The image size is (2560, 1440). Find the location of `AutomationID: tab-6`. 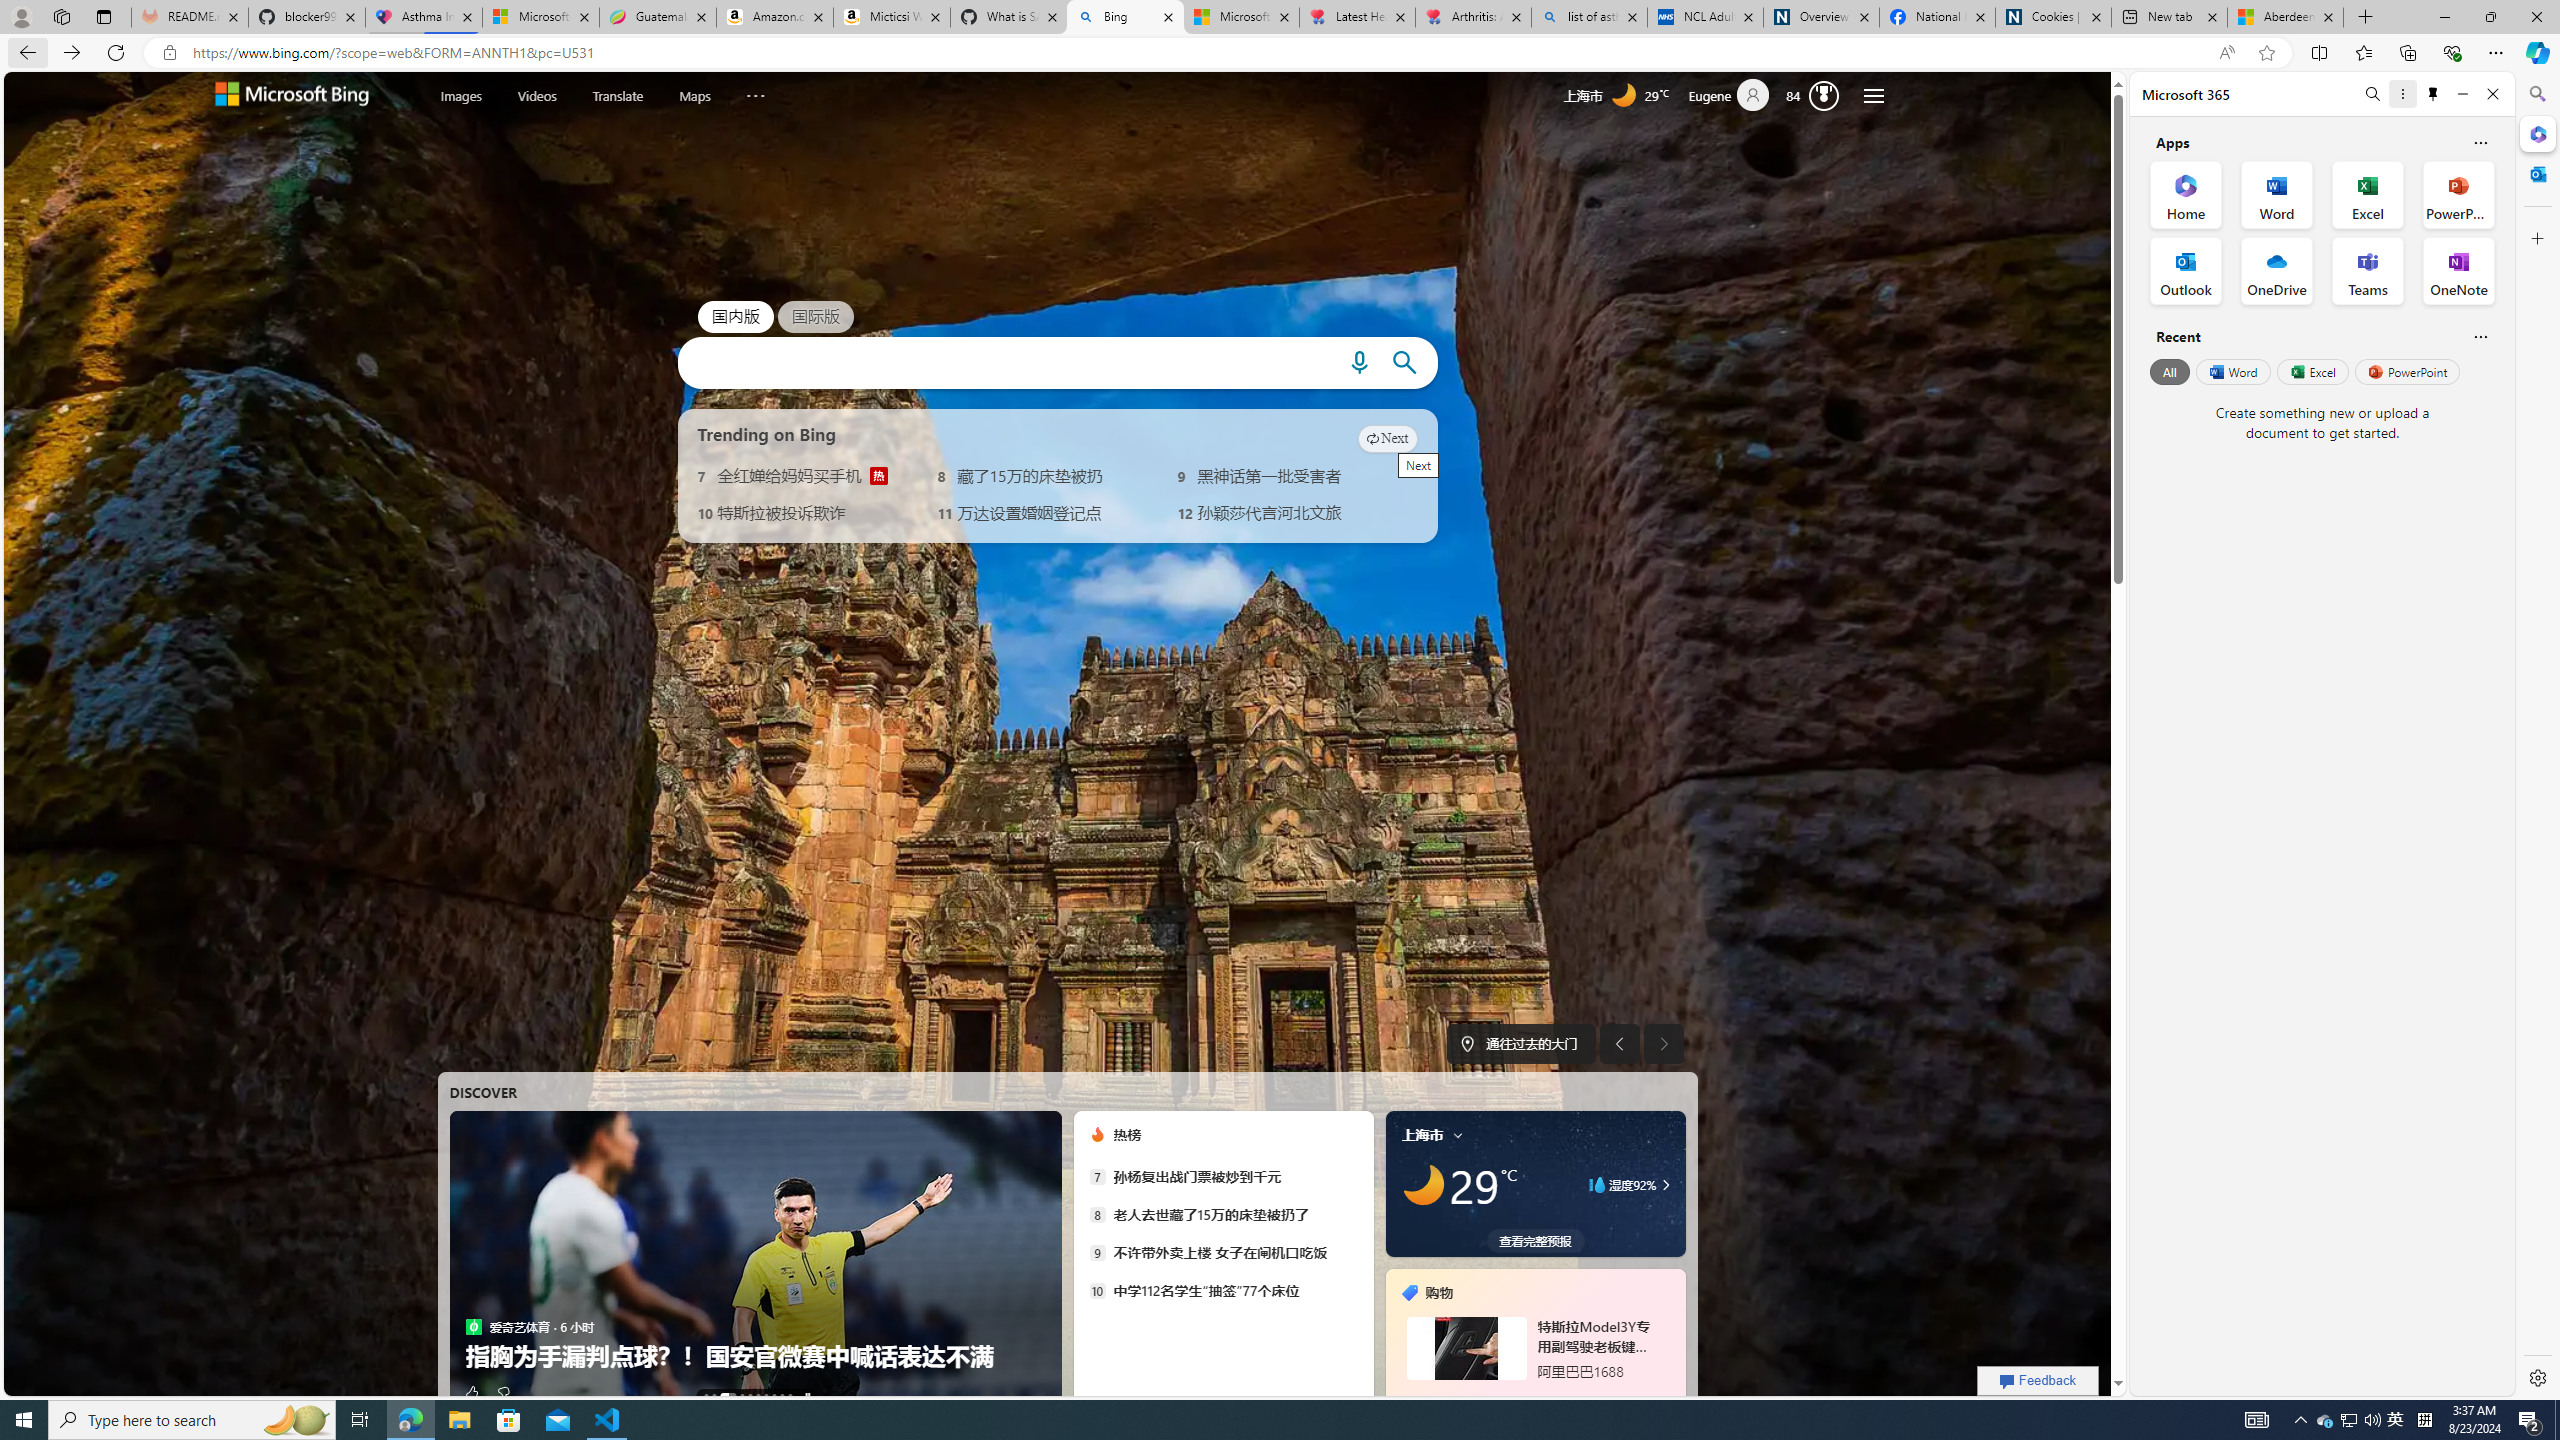

AutomationID: tab-6 is located at coordinates (766, 1396).